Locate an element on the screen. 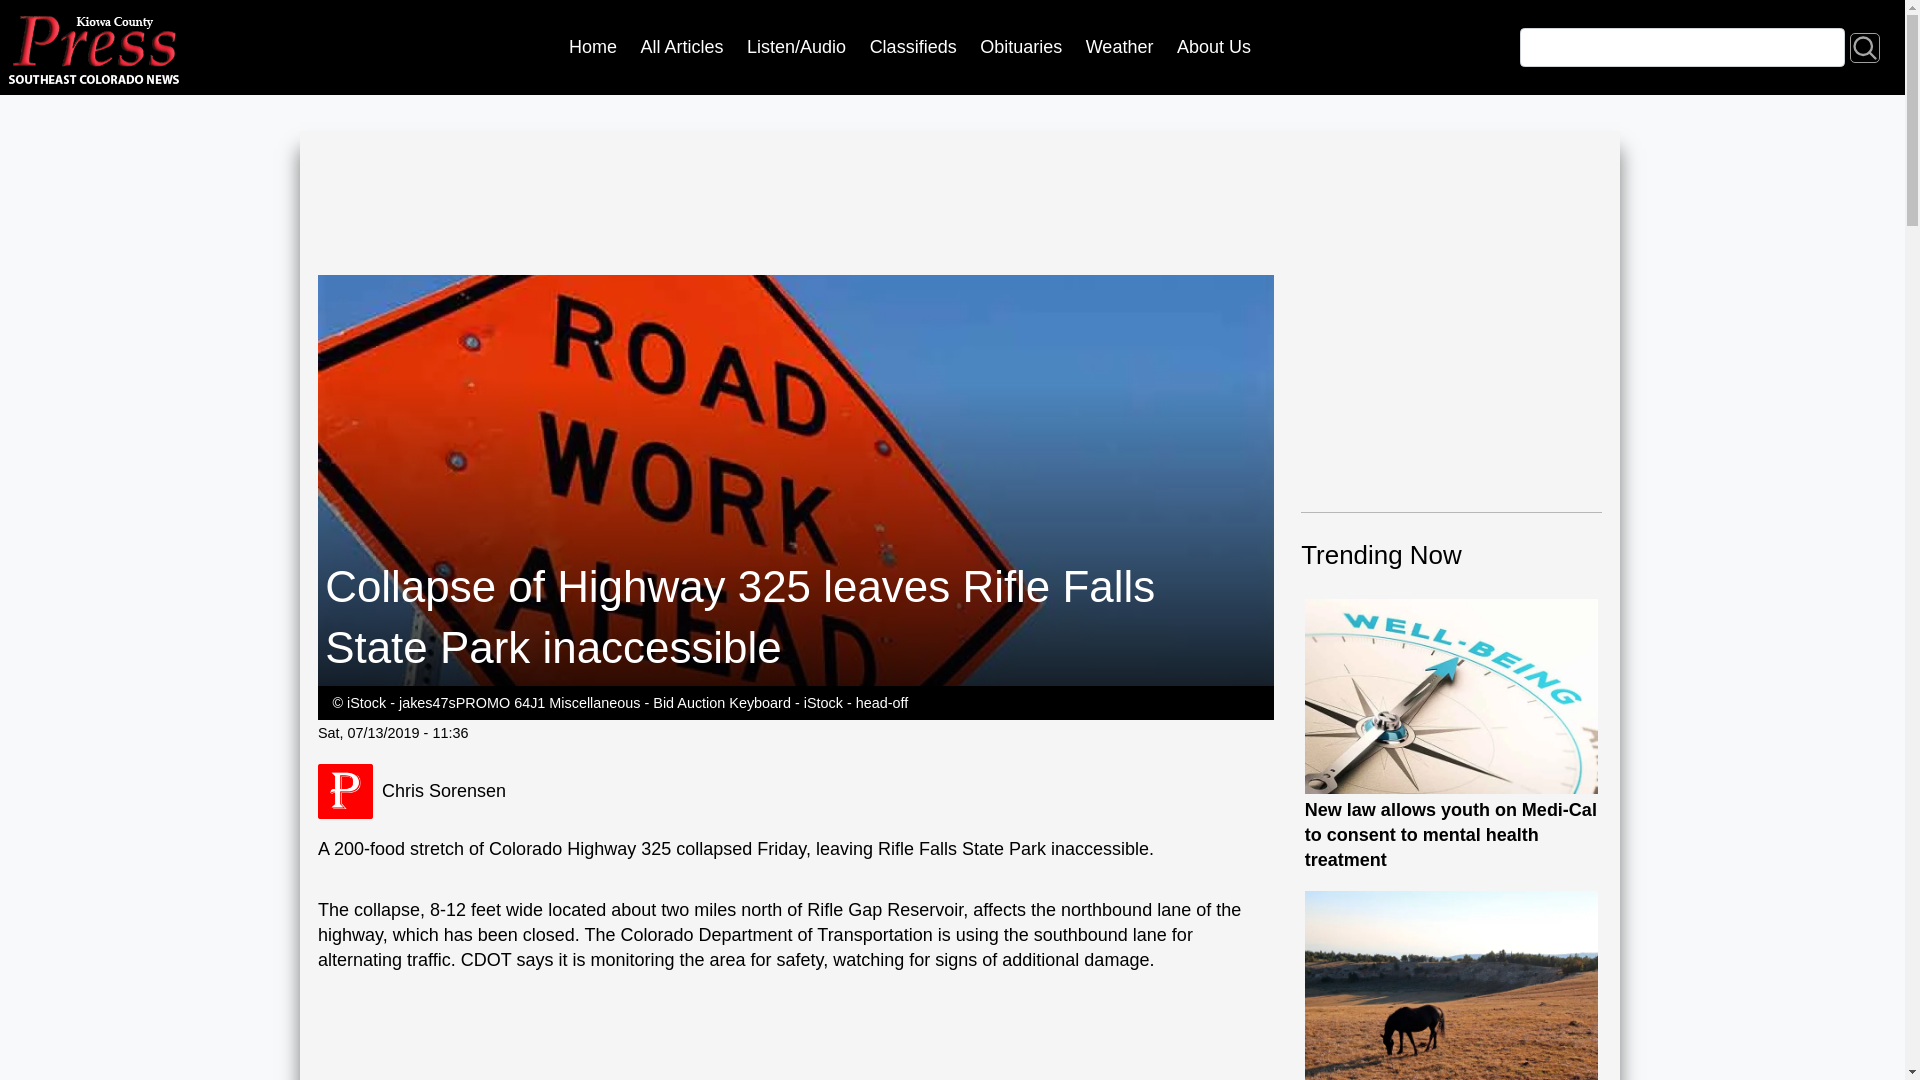 The width and height of the screenshot is (1920, 1080). Search is located at coordinates (1864, 46).